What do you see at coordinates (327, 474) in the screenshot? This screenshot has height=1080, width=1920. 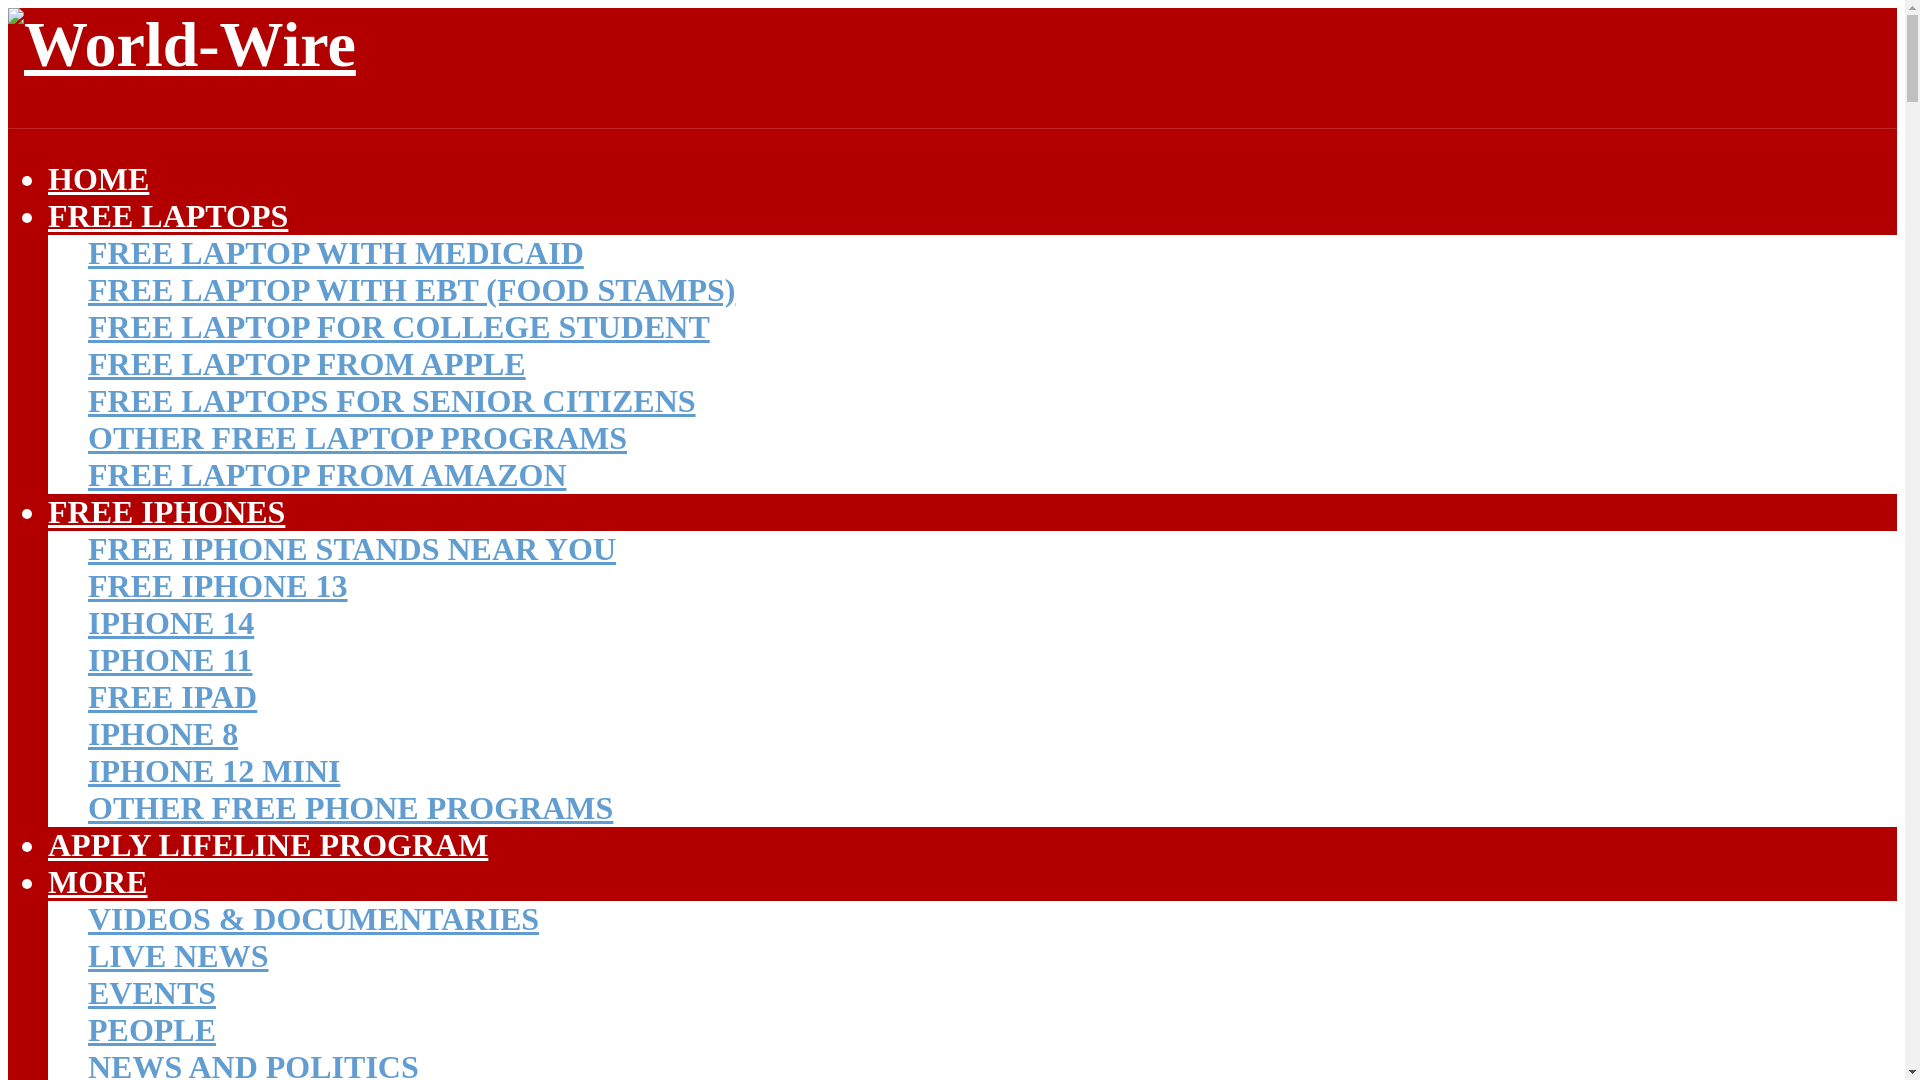 I see `FREE LAPTOP FROM AMAZON` at bounding box center [327, 474].